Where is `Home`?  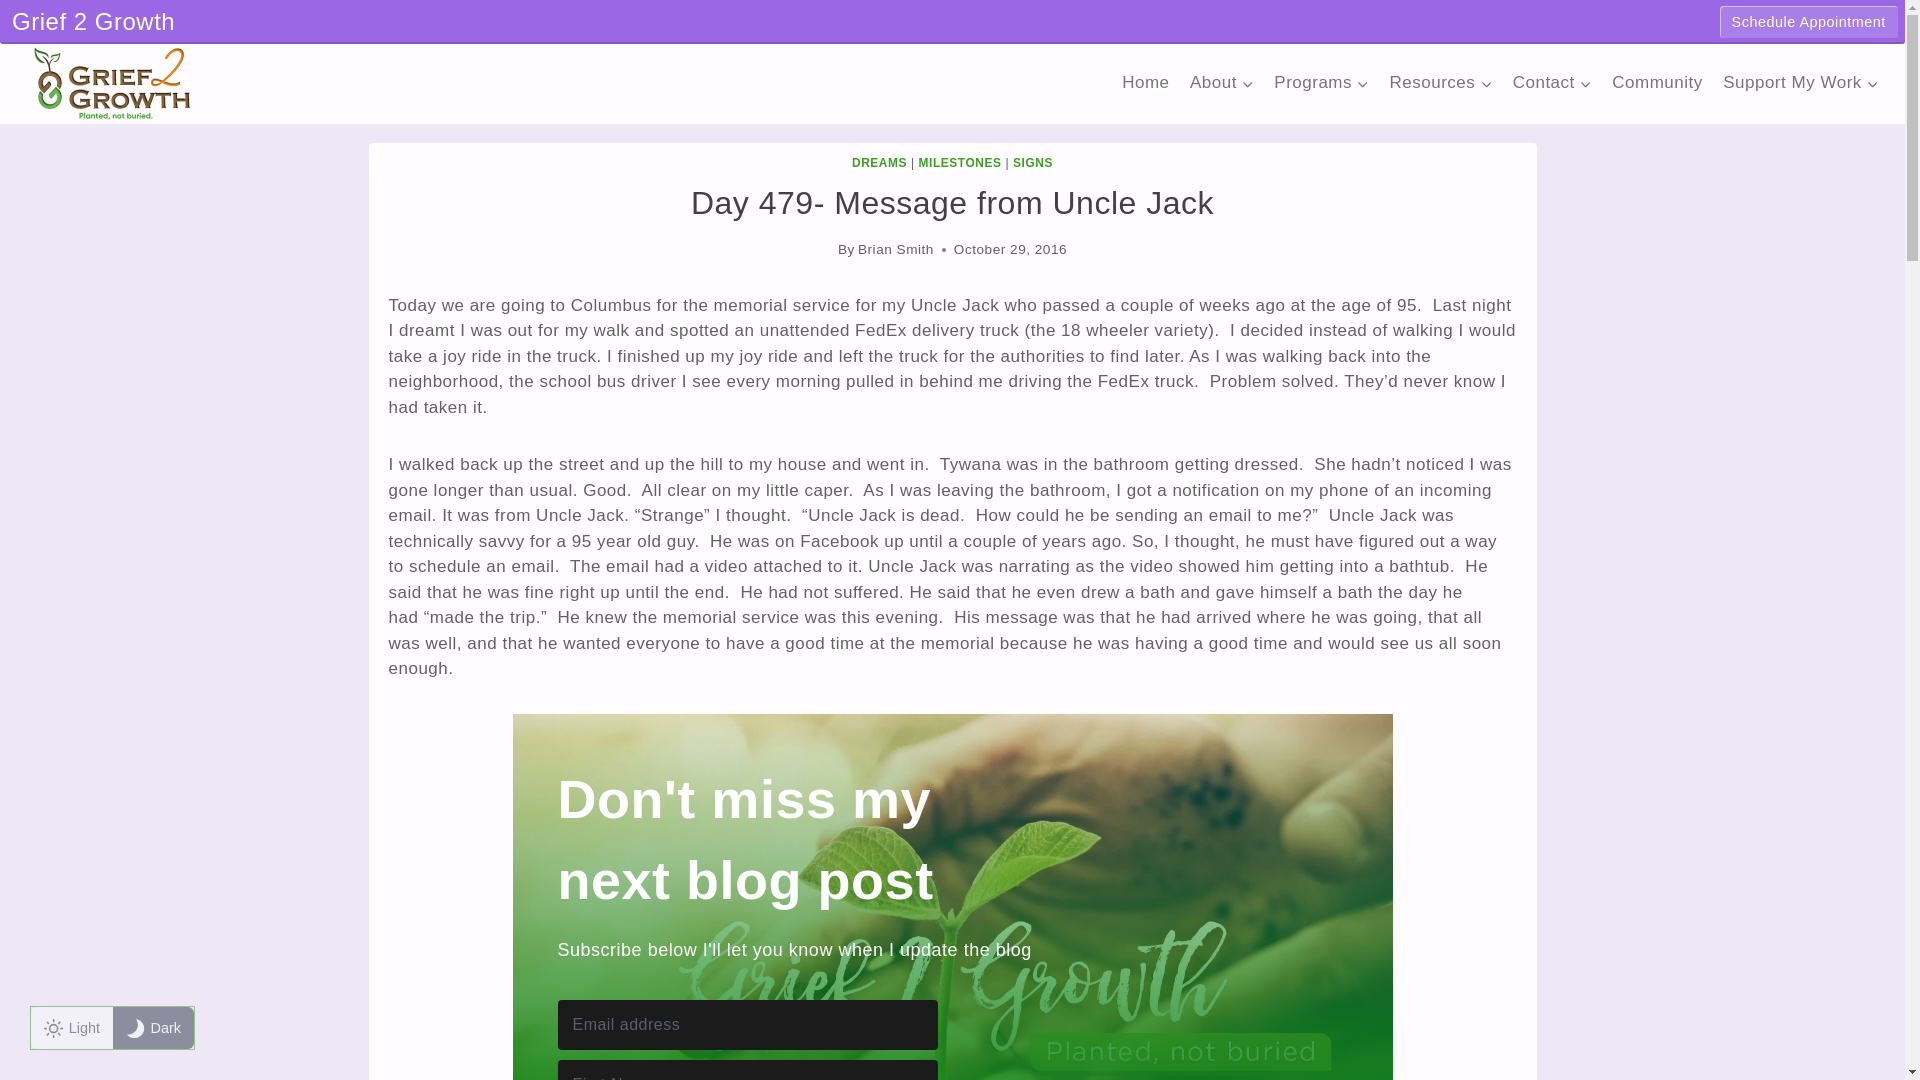 Home is located at coordinates (1146, 82).